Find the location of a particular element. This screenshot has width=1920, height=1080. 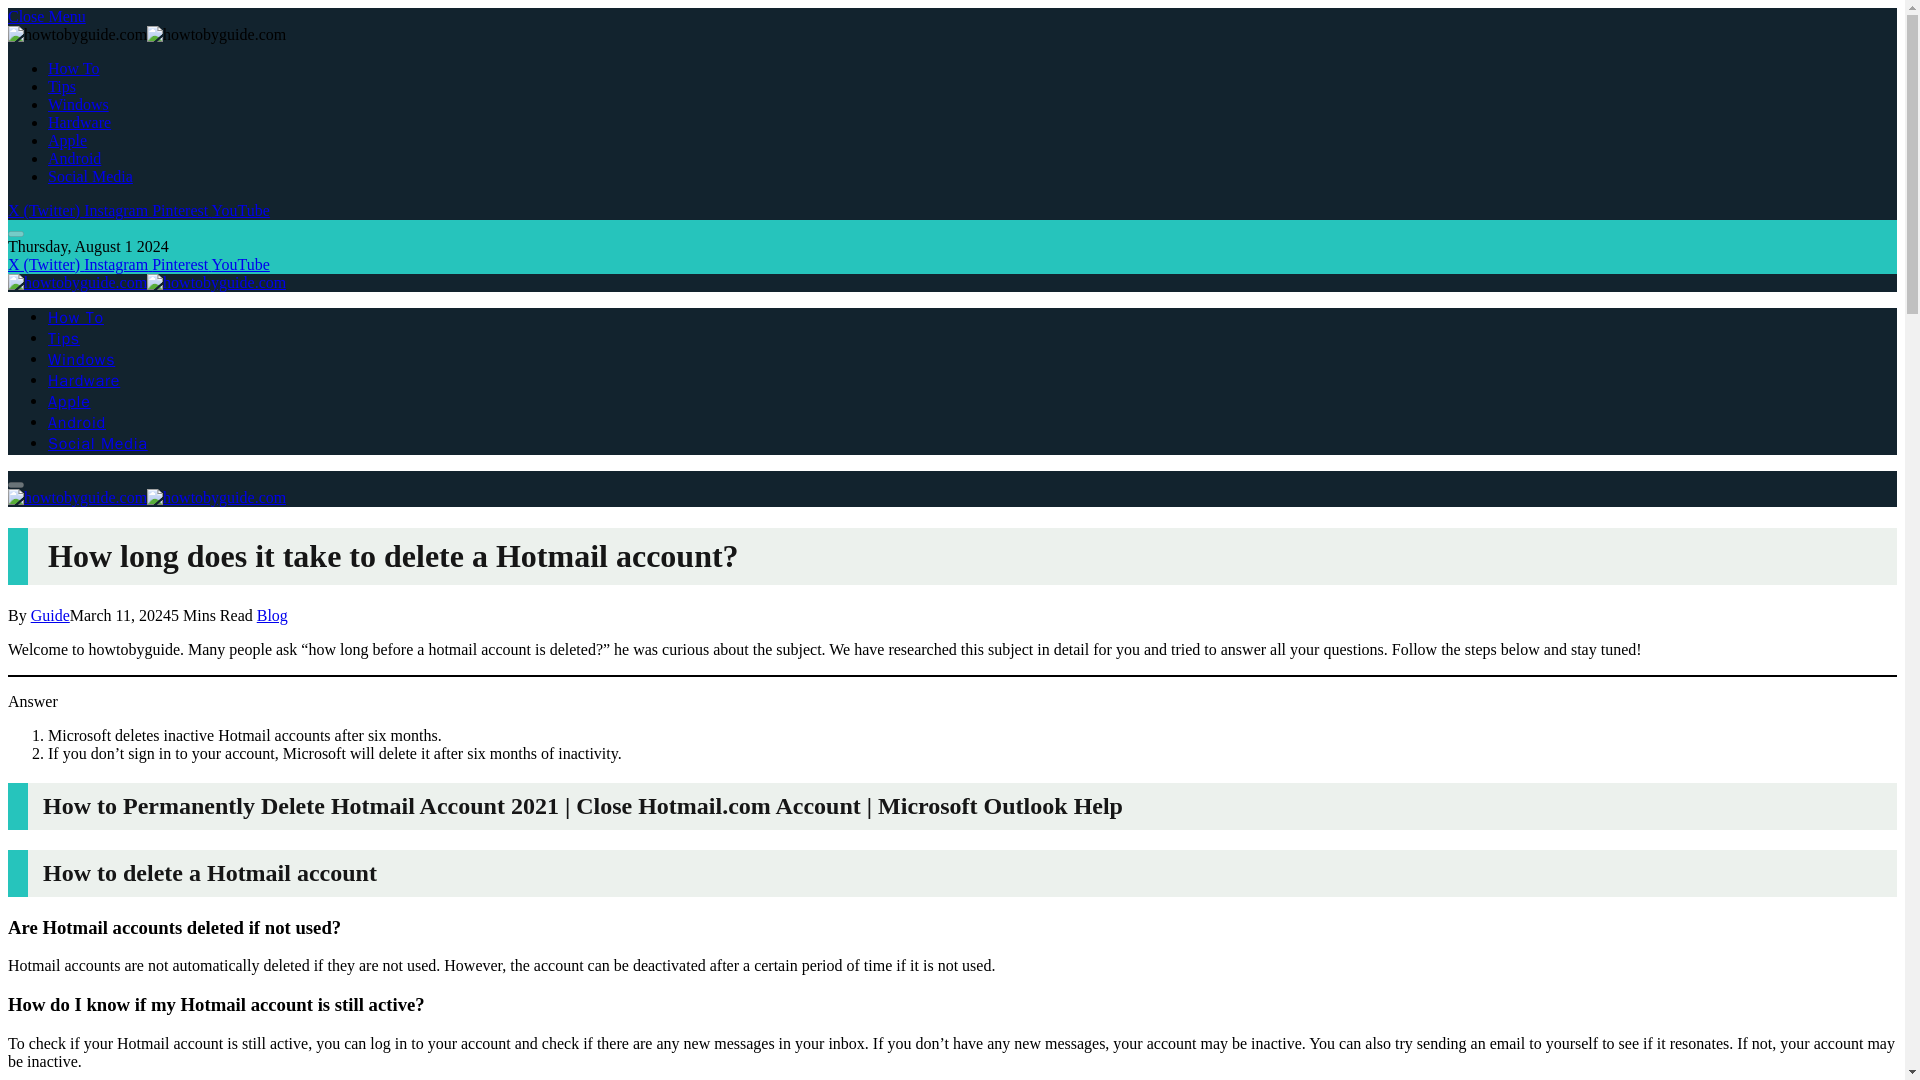

Pinterest is located at coordinates (181, 264).